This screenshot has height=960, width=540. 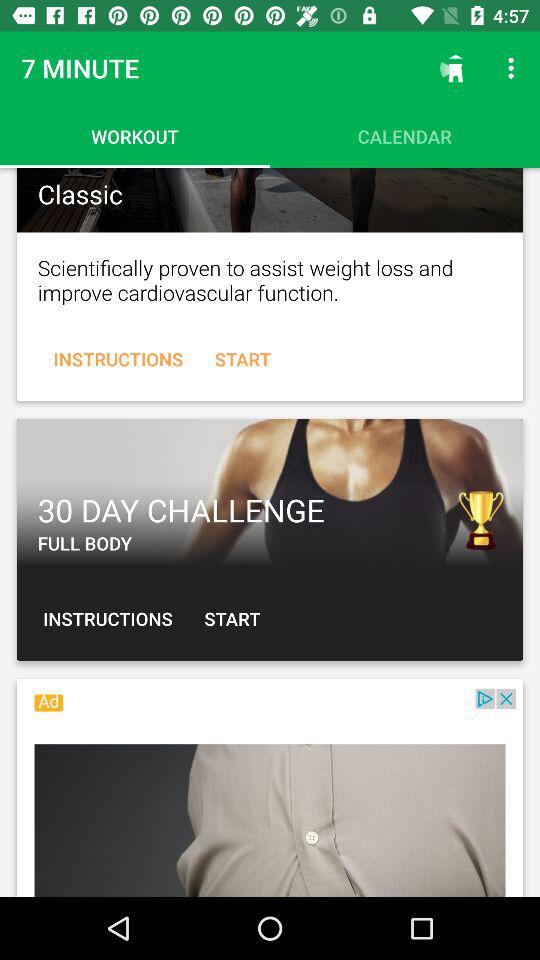 I want to click on switch the advertisement about fitness, so click(x=270, y=793).